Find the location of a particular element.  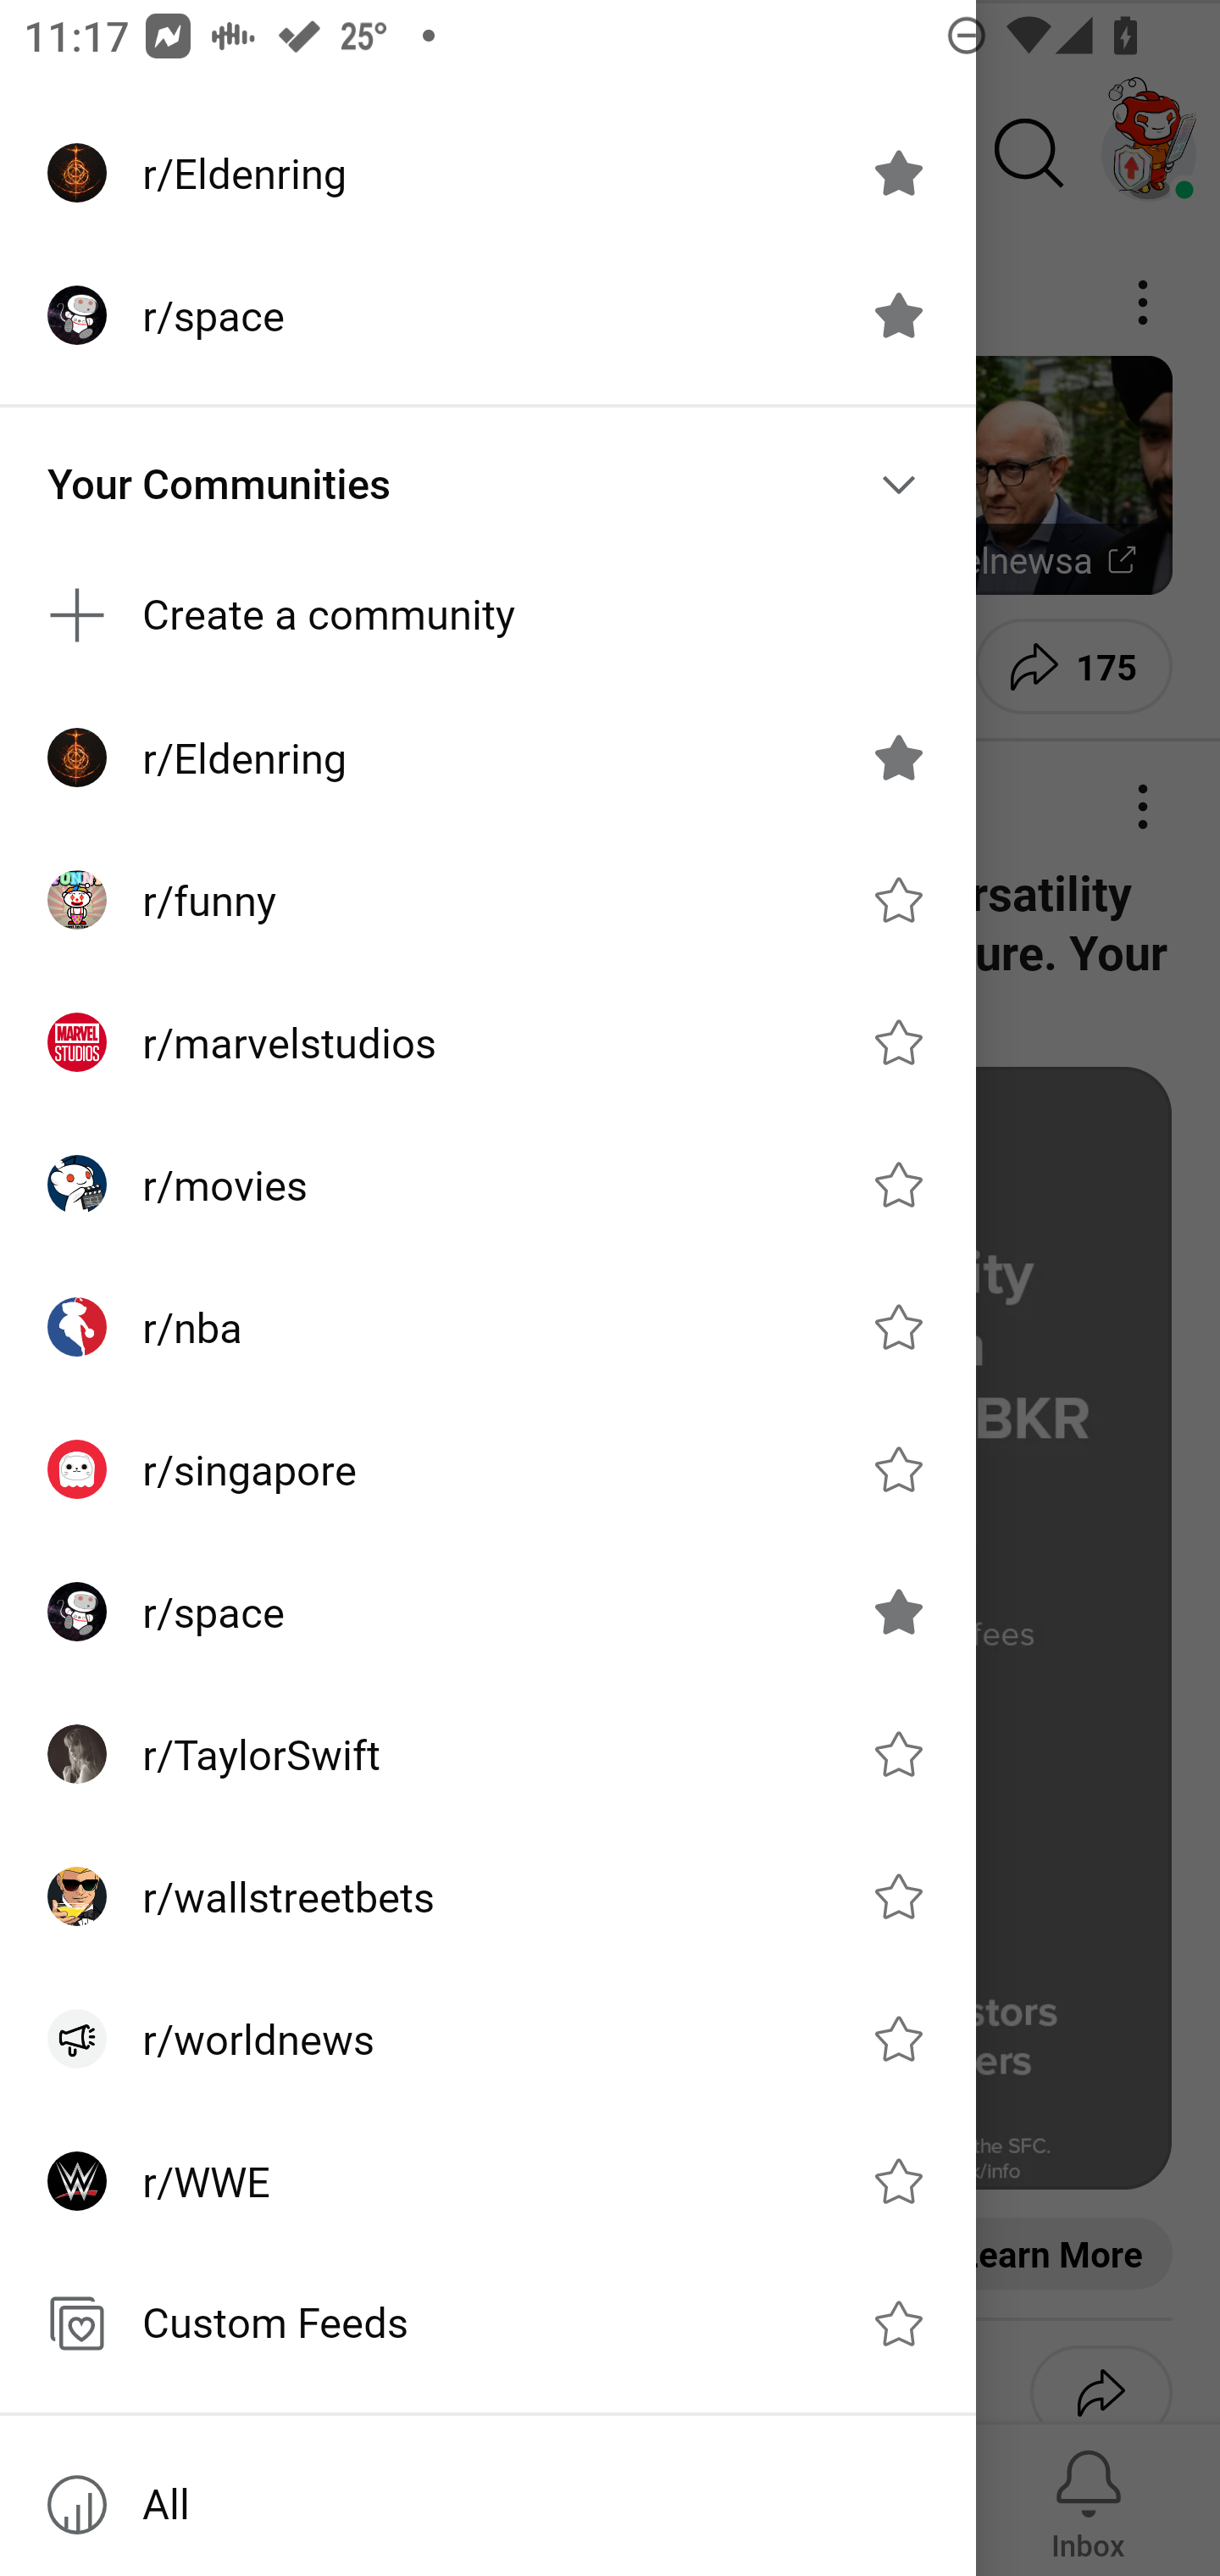

Your Communities is located at coordinates (488, 484).